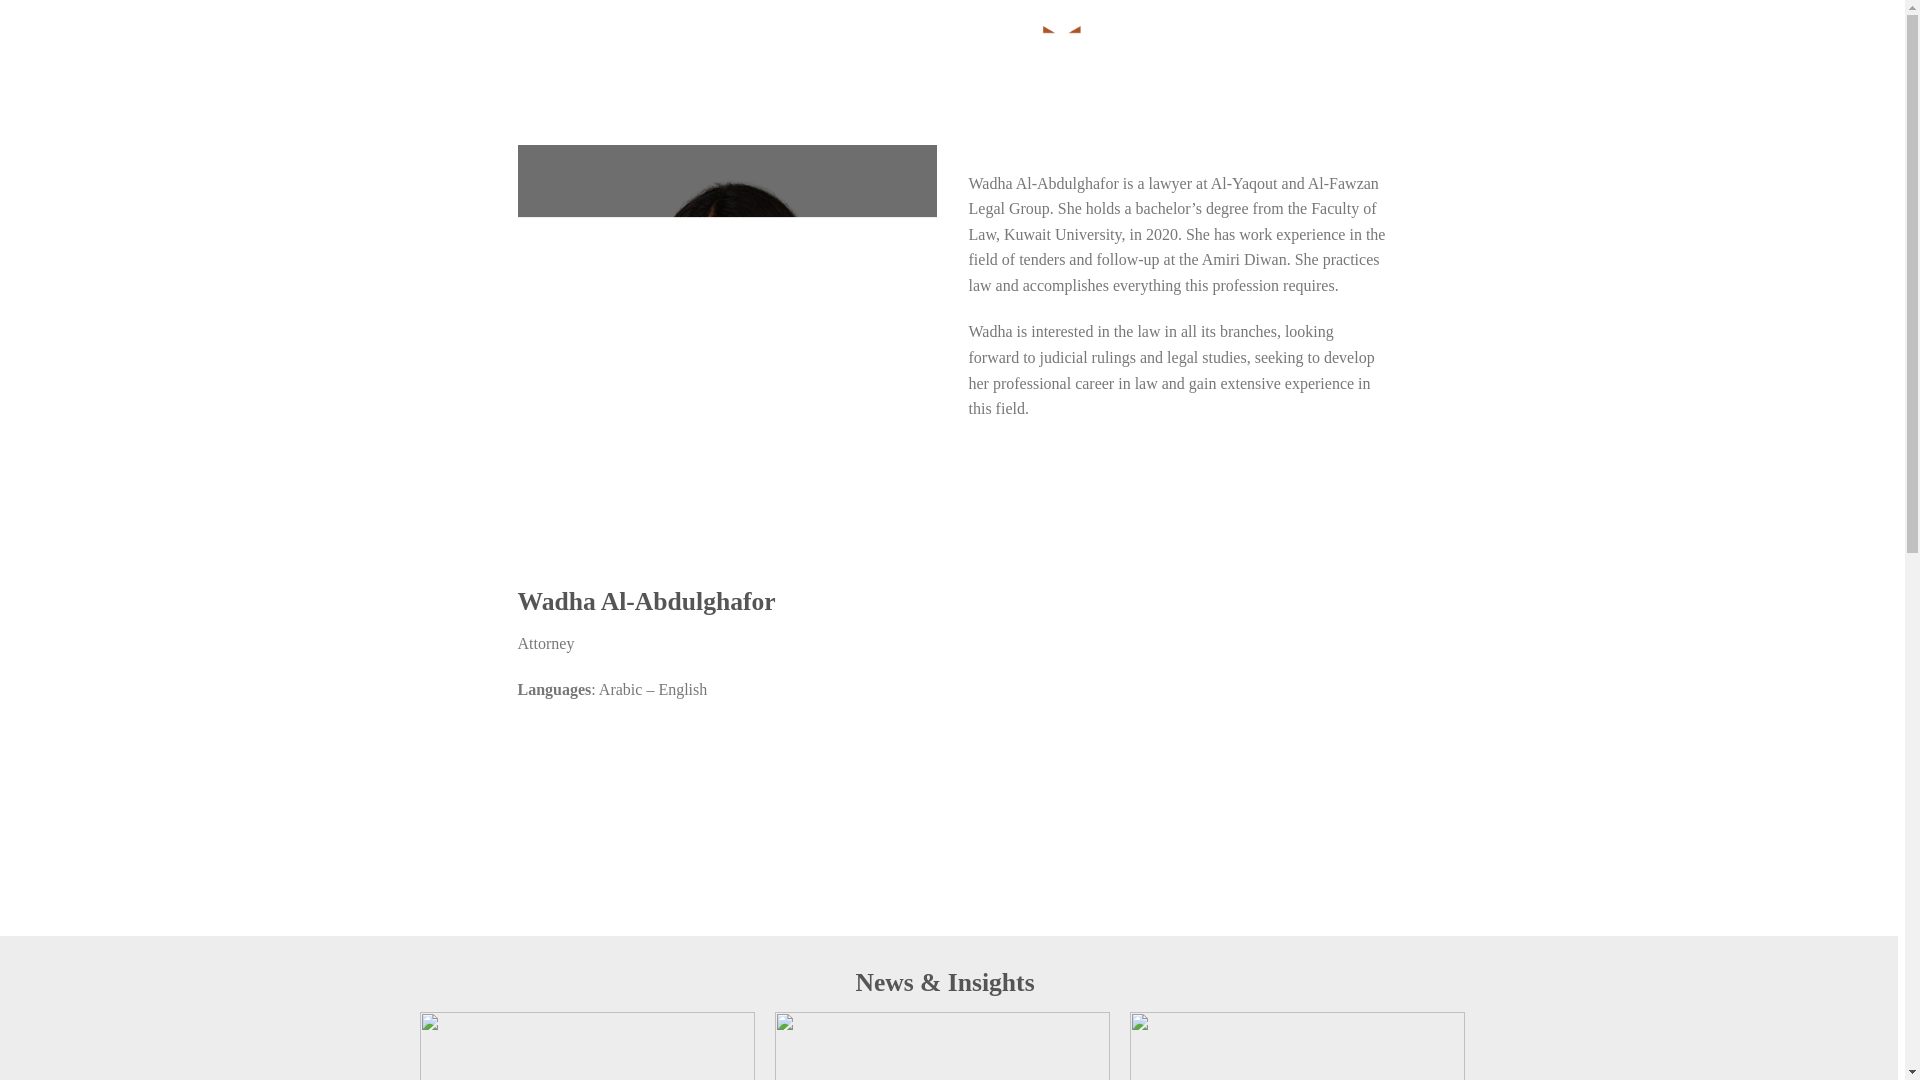  What do you see at coordinates (1438, 47) in the screenshot?
I see `Login` at bounding box center [1438, 47].